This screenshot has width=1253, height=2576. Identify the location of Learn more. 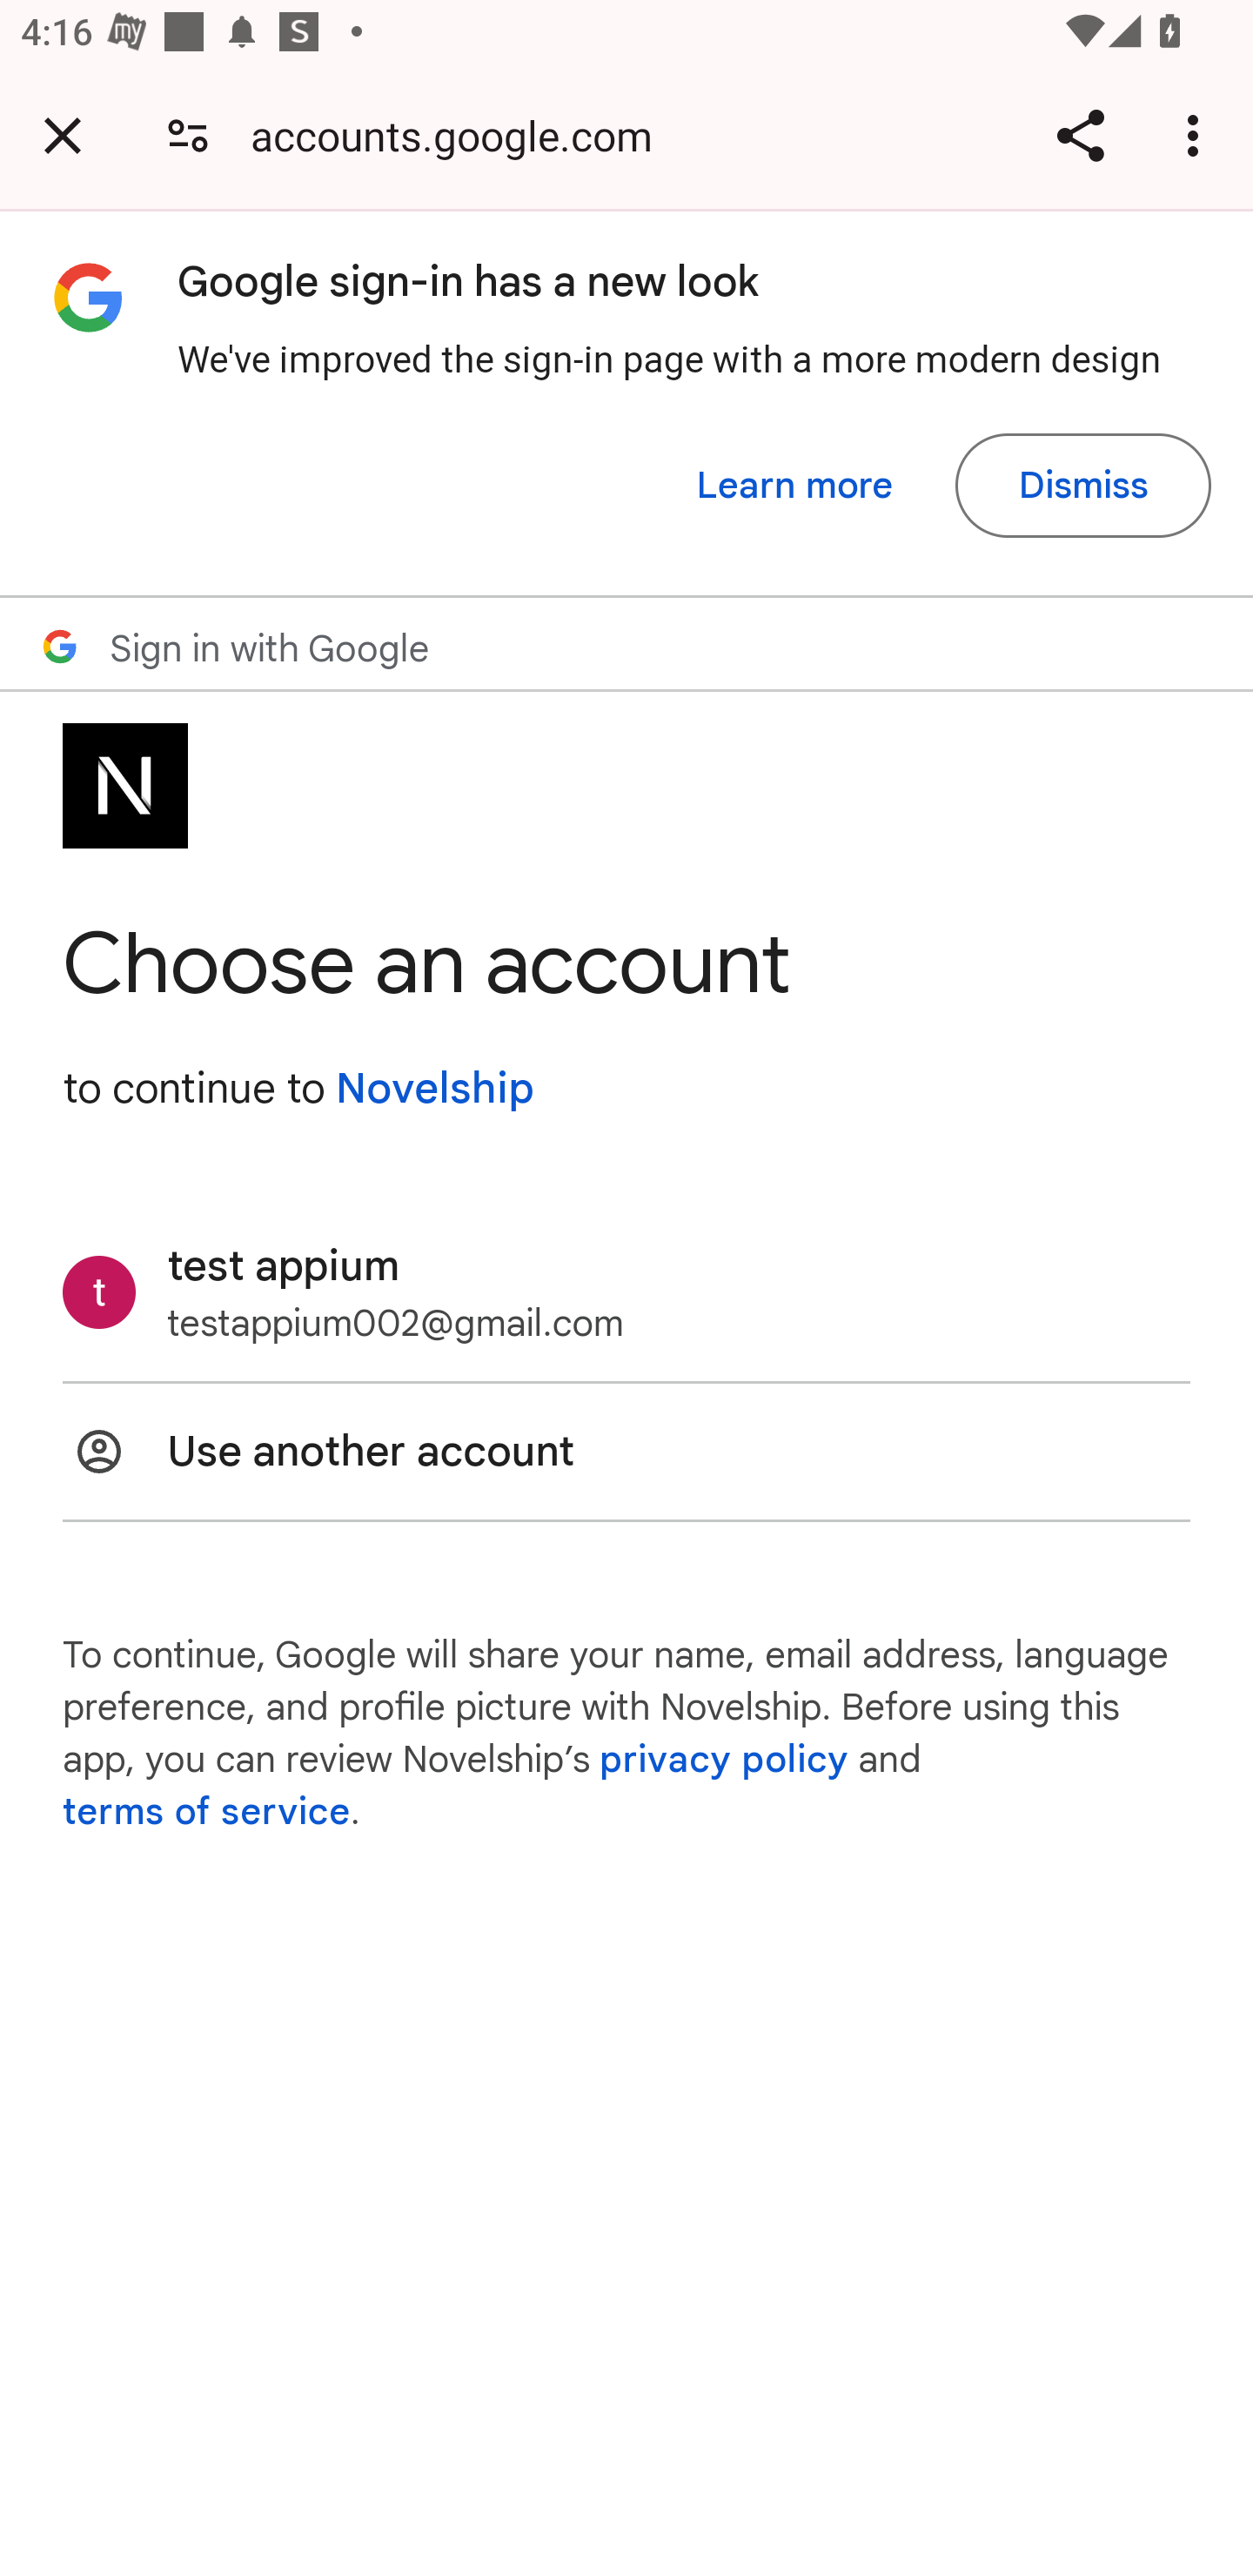
(795, 486).